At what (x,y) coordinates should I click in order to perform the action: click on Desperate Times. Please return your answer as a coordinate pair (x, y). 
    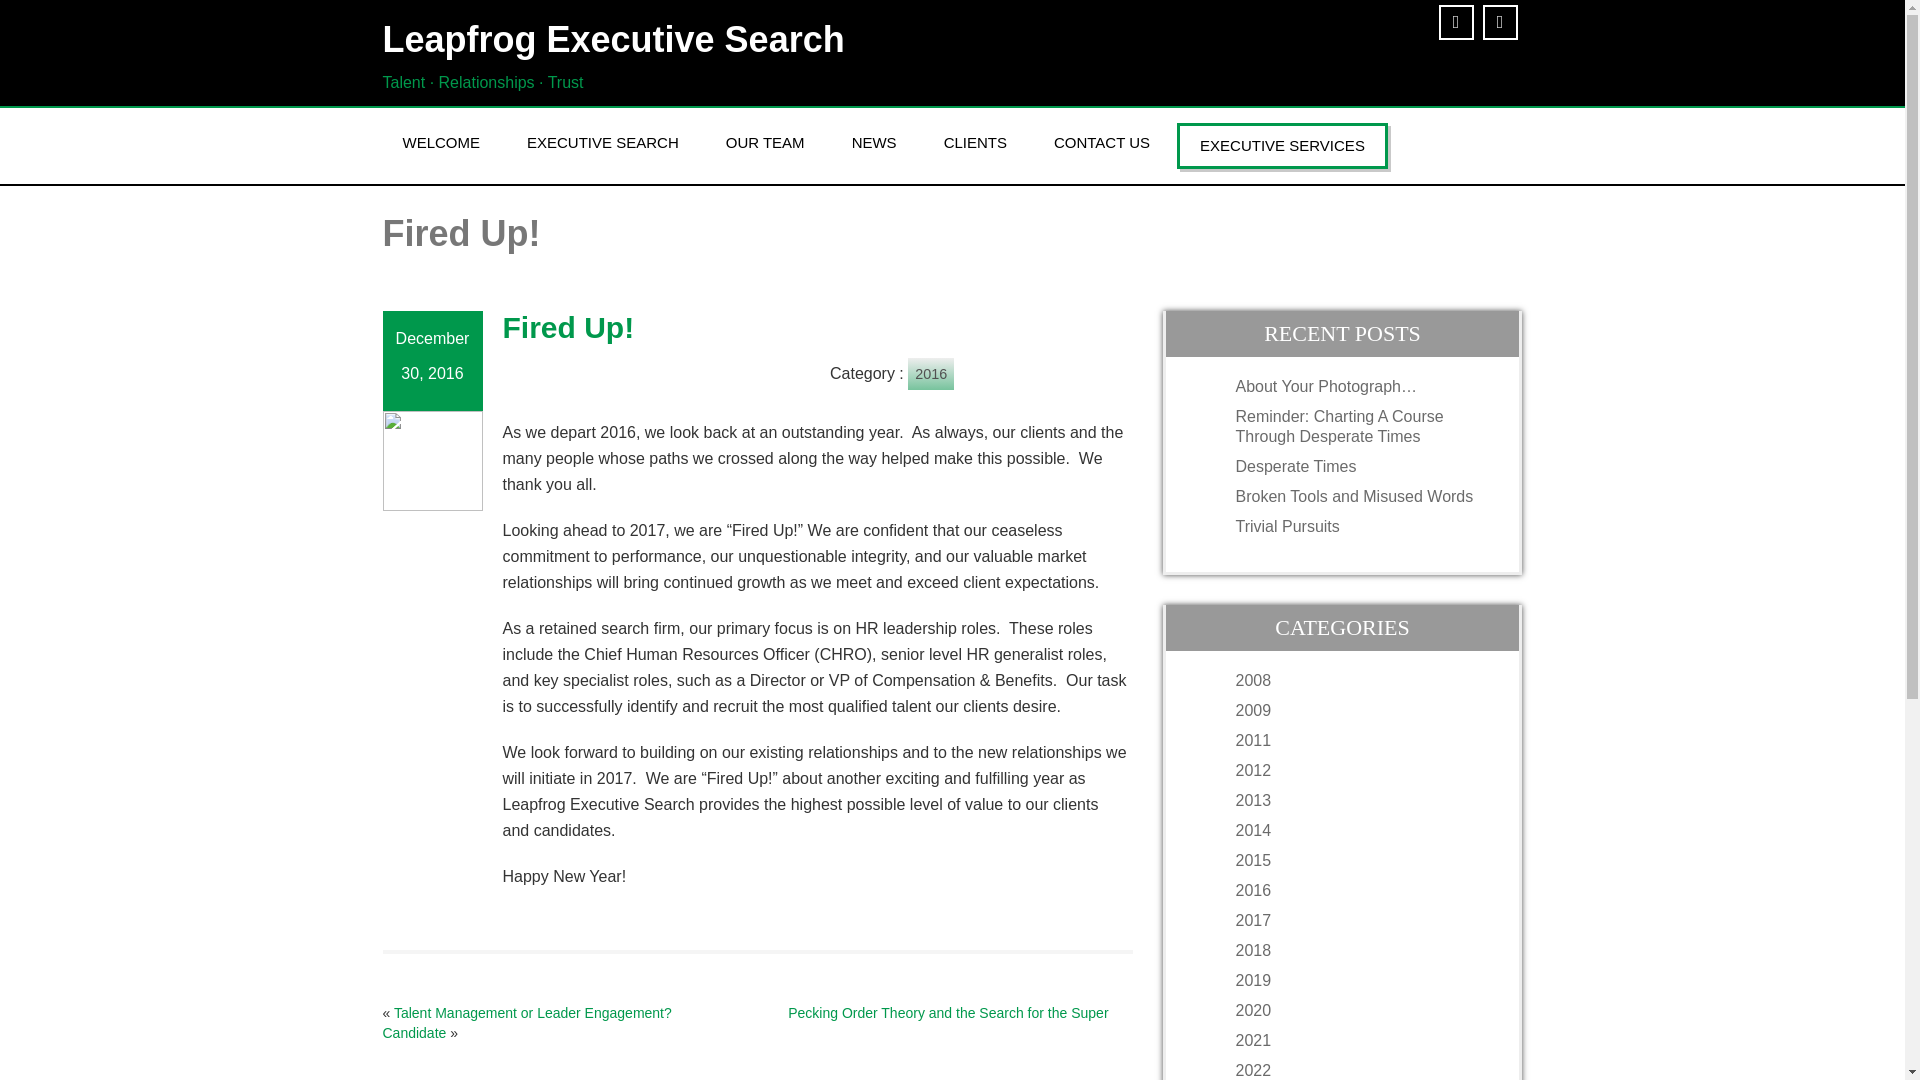
    Looking at the image, I should click on (1362, 466).